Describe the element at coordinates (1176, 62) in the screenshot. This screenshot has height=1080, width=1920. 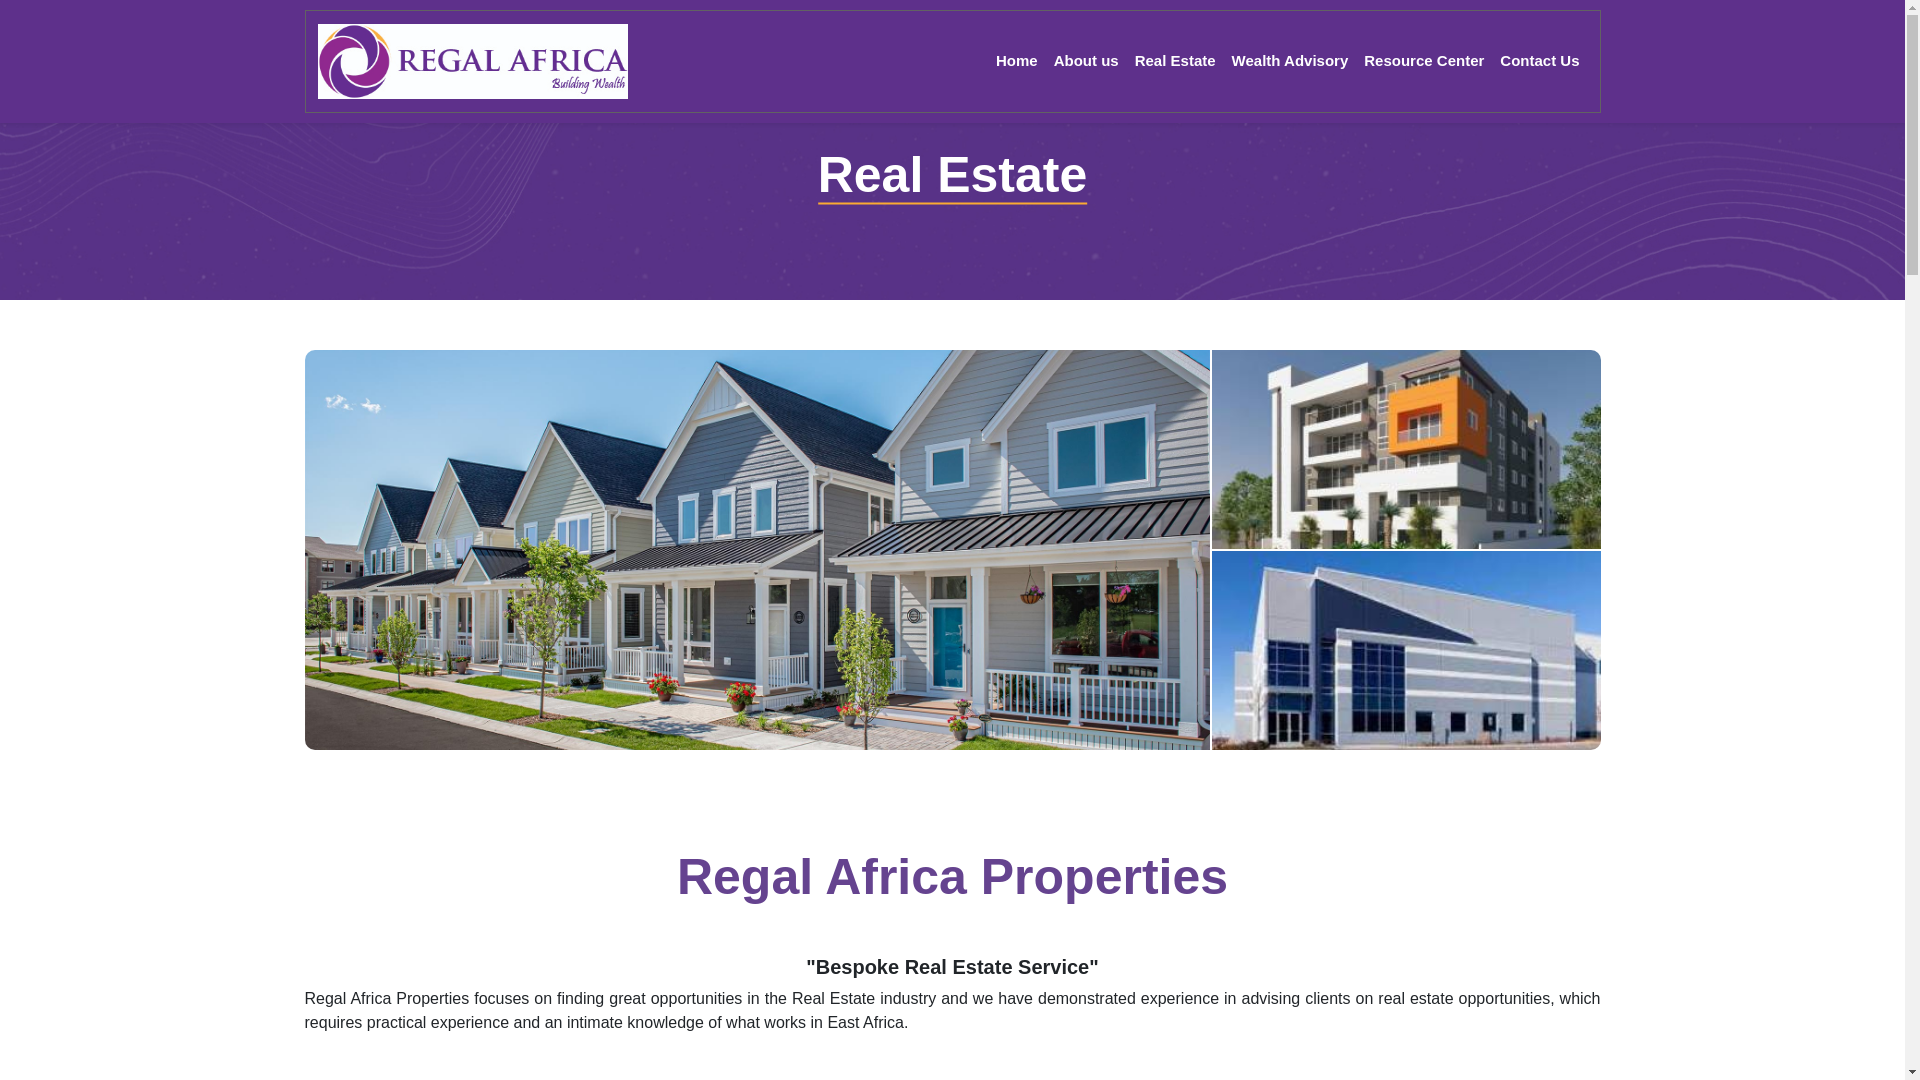
I see `Real Estate` at that location.